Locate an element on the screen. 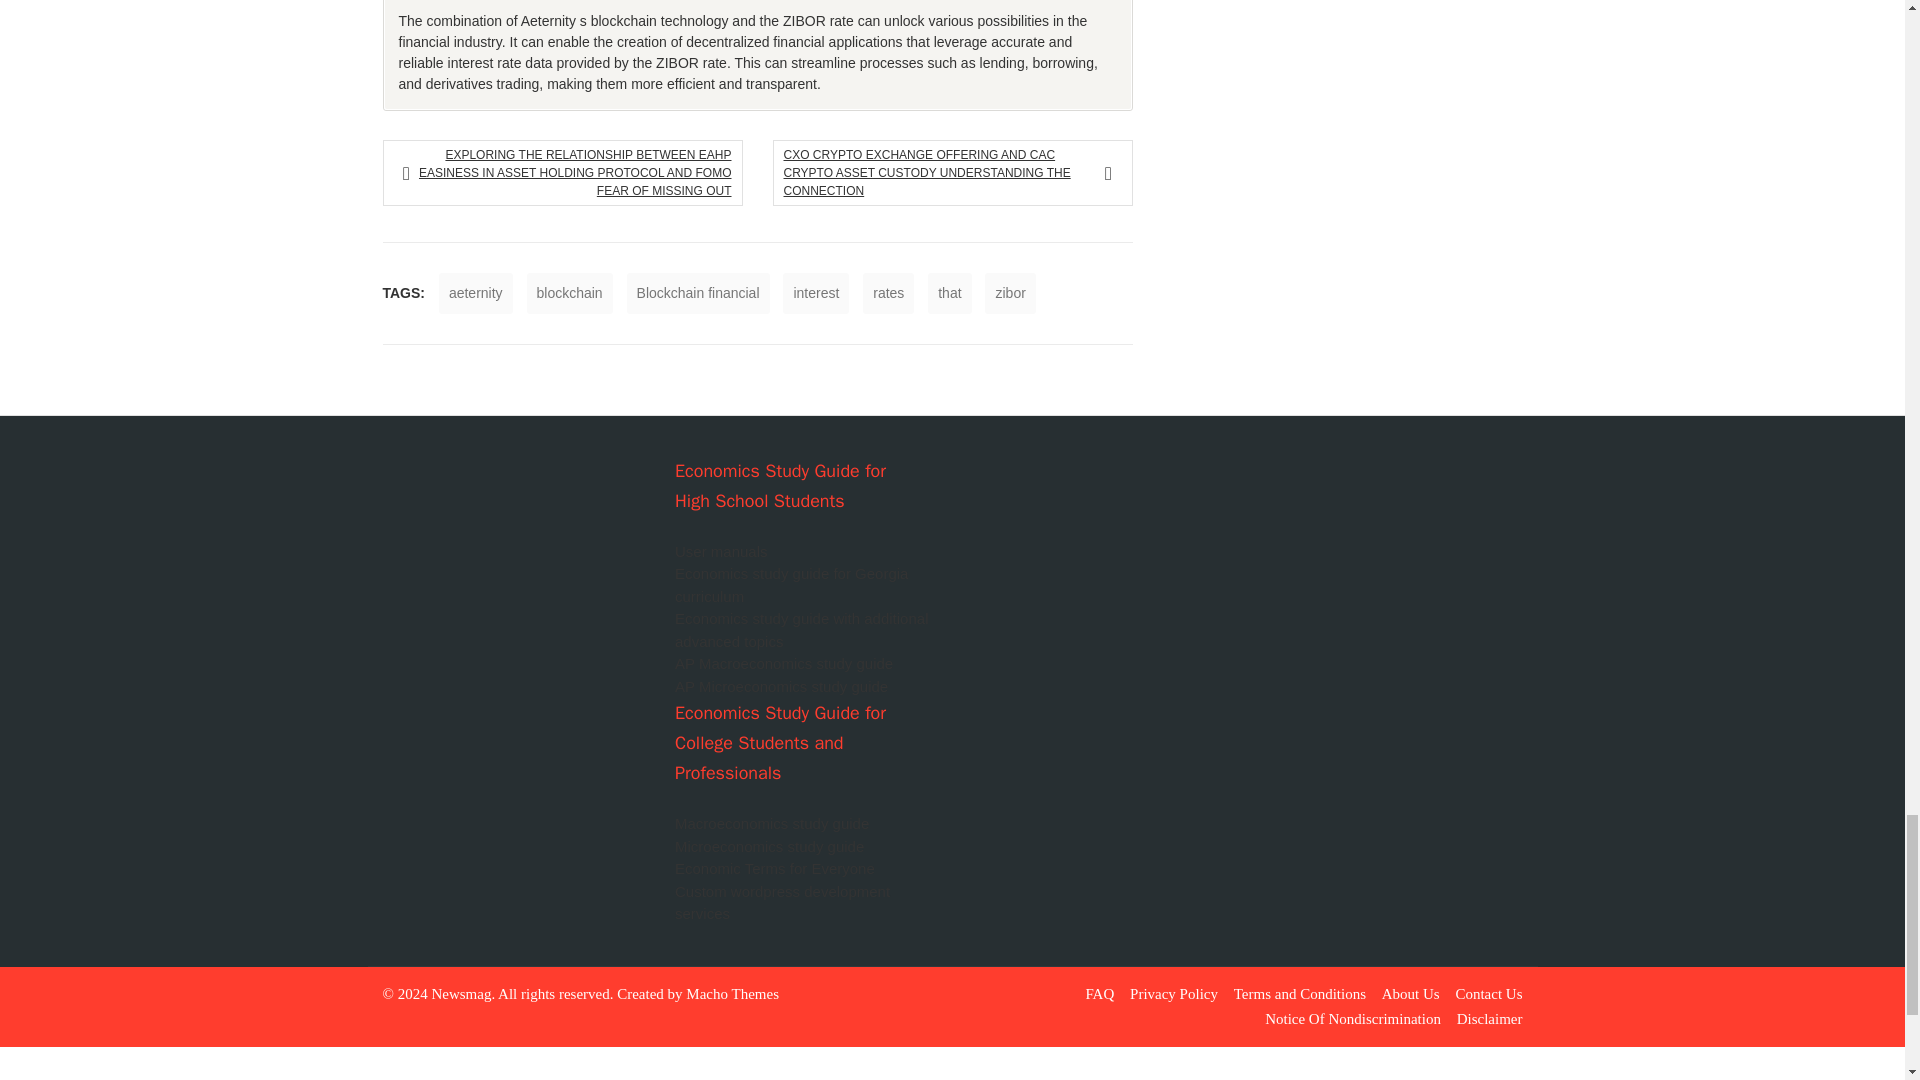 The image size is (1920, 1080). aeternity is located at coordinates (476, 294).